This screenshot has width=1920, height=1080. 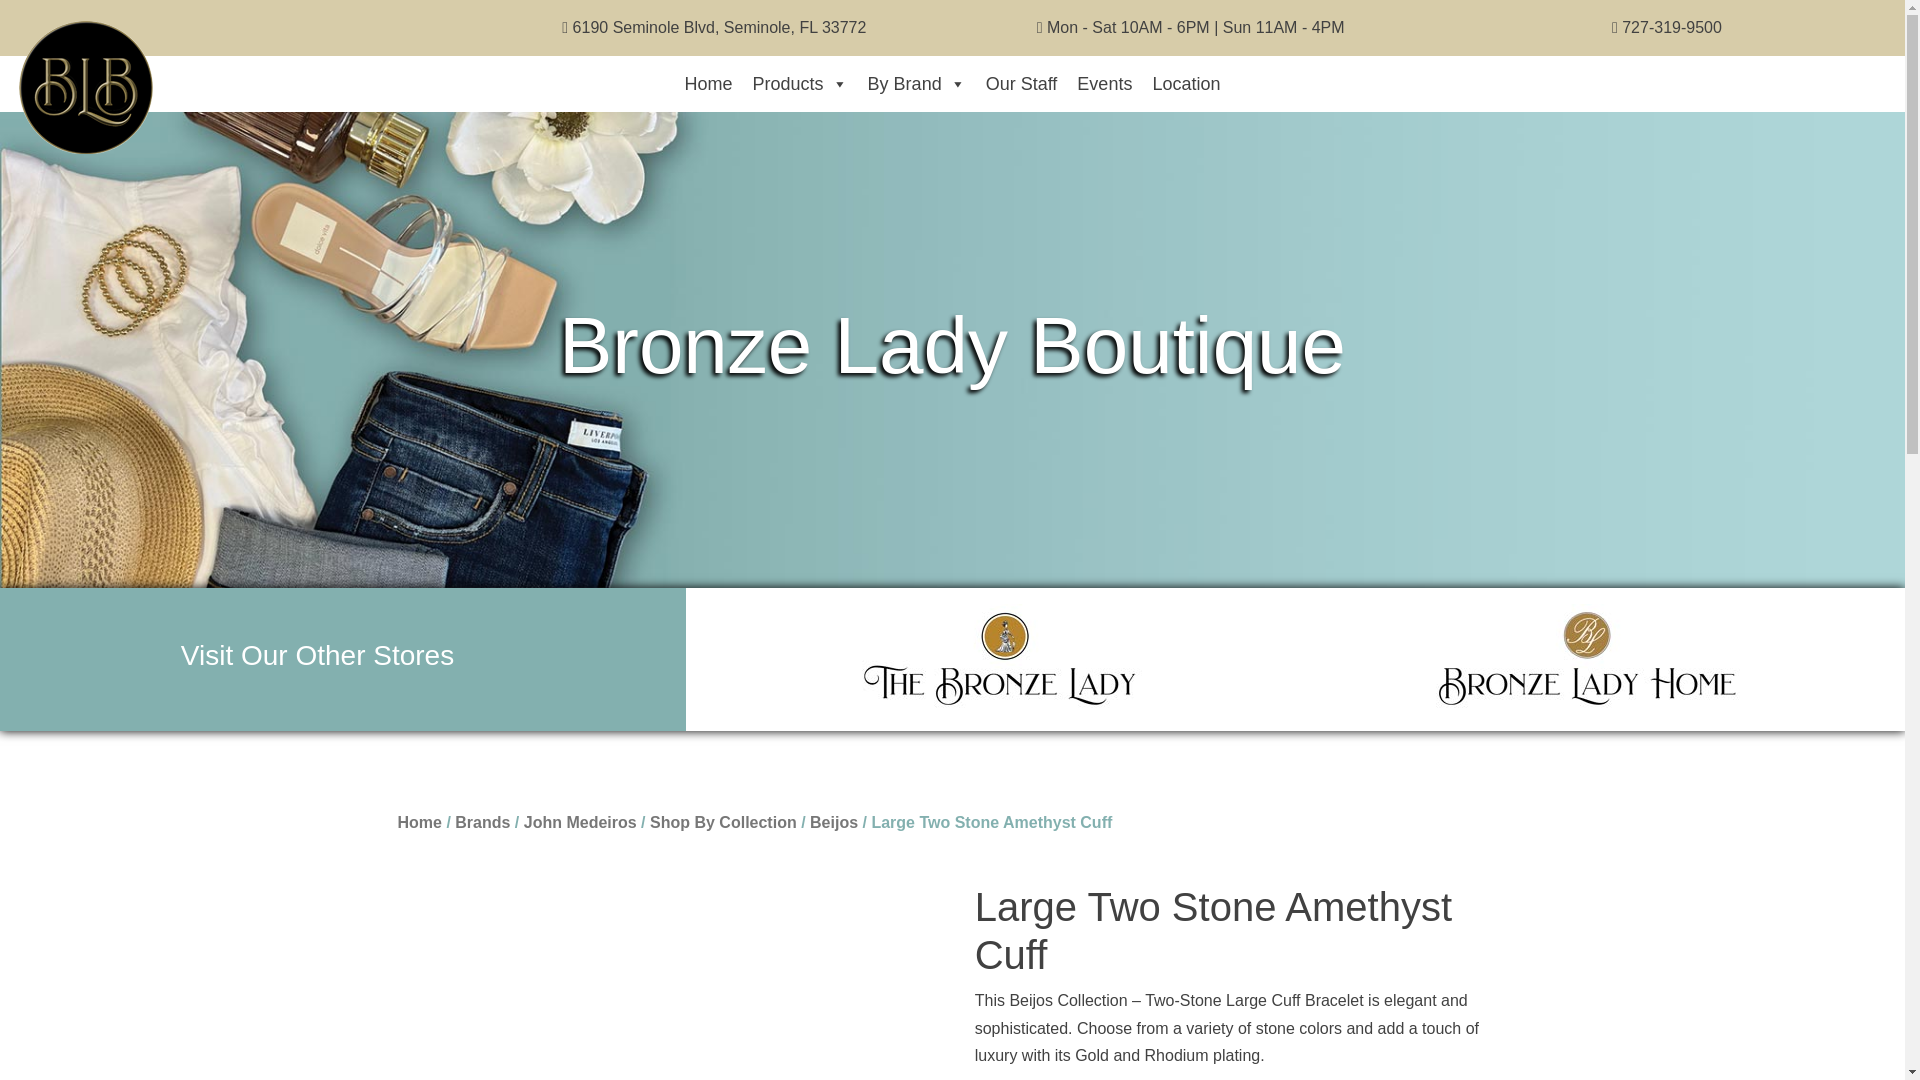 I want to click on Home, so click(x=709, y=83).